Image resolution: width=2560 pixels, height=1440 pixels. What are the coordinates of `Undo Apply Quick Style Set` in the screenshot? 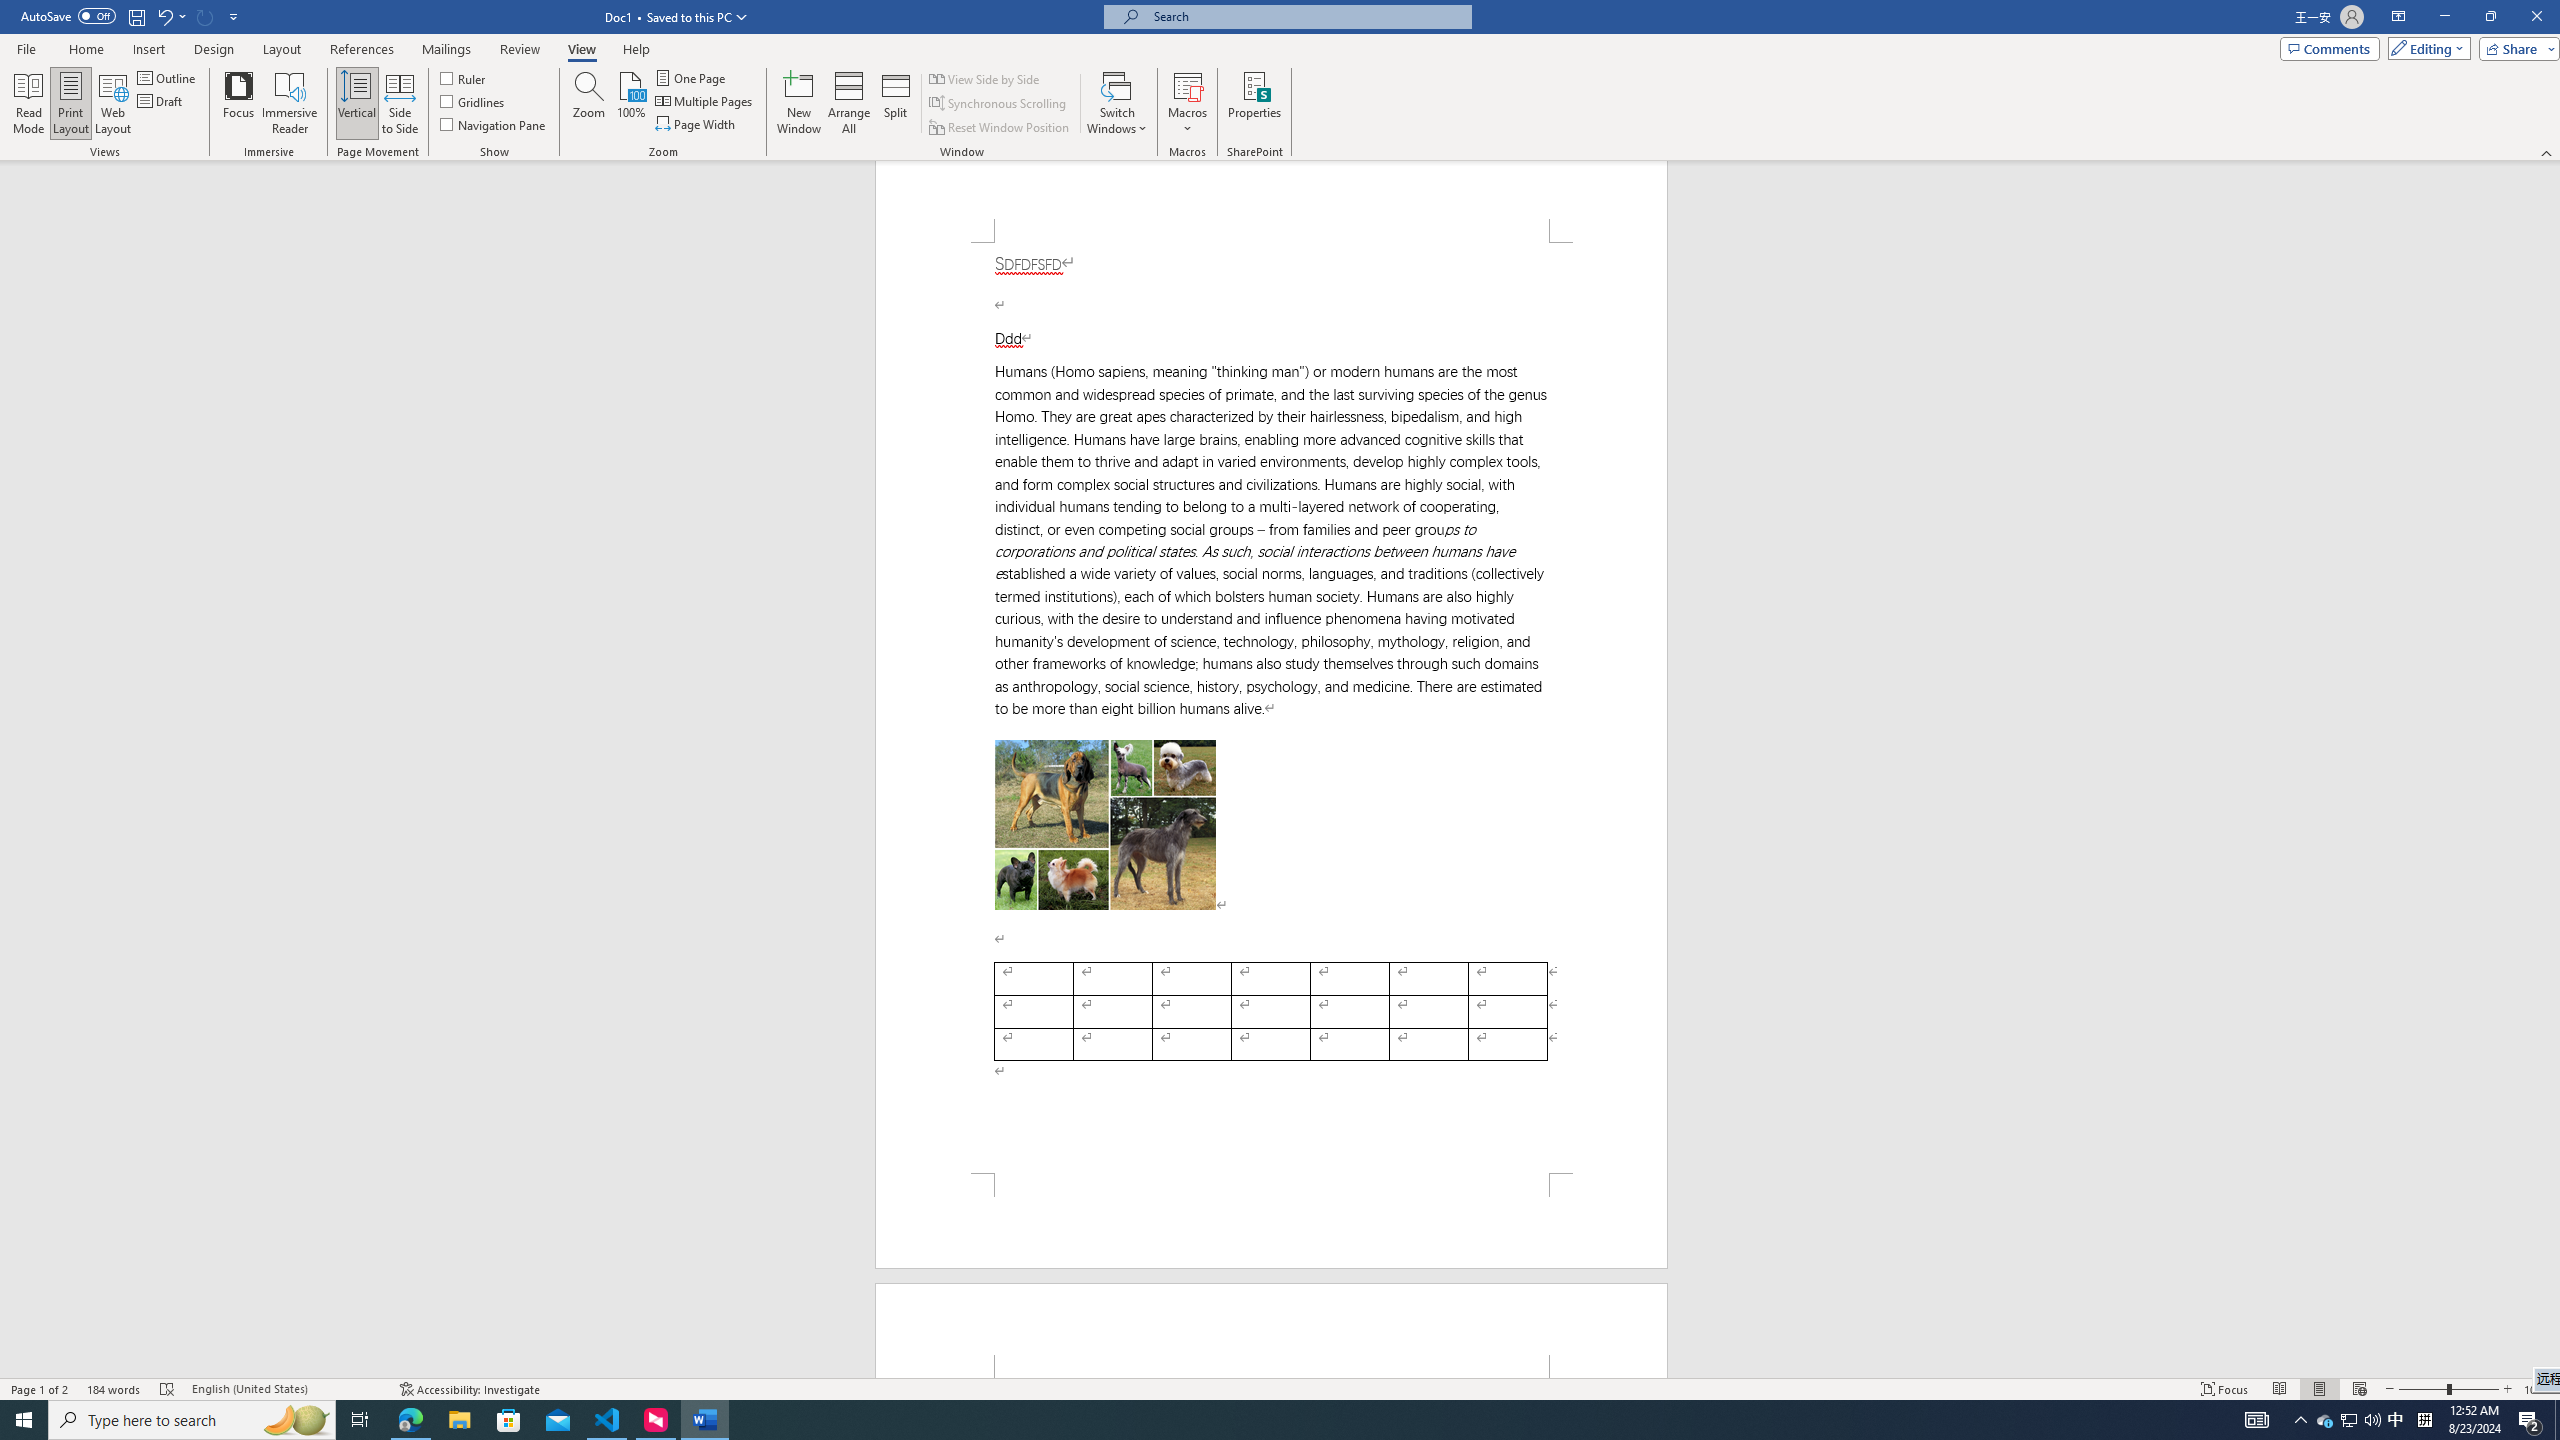 It's located at (164, 16).